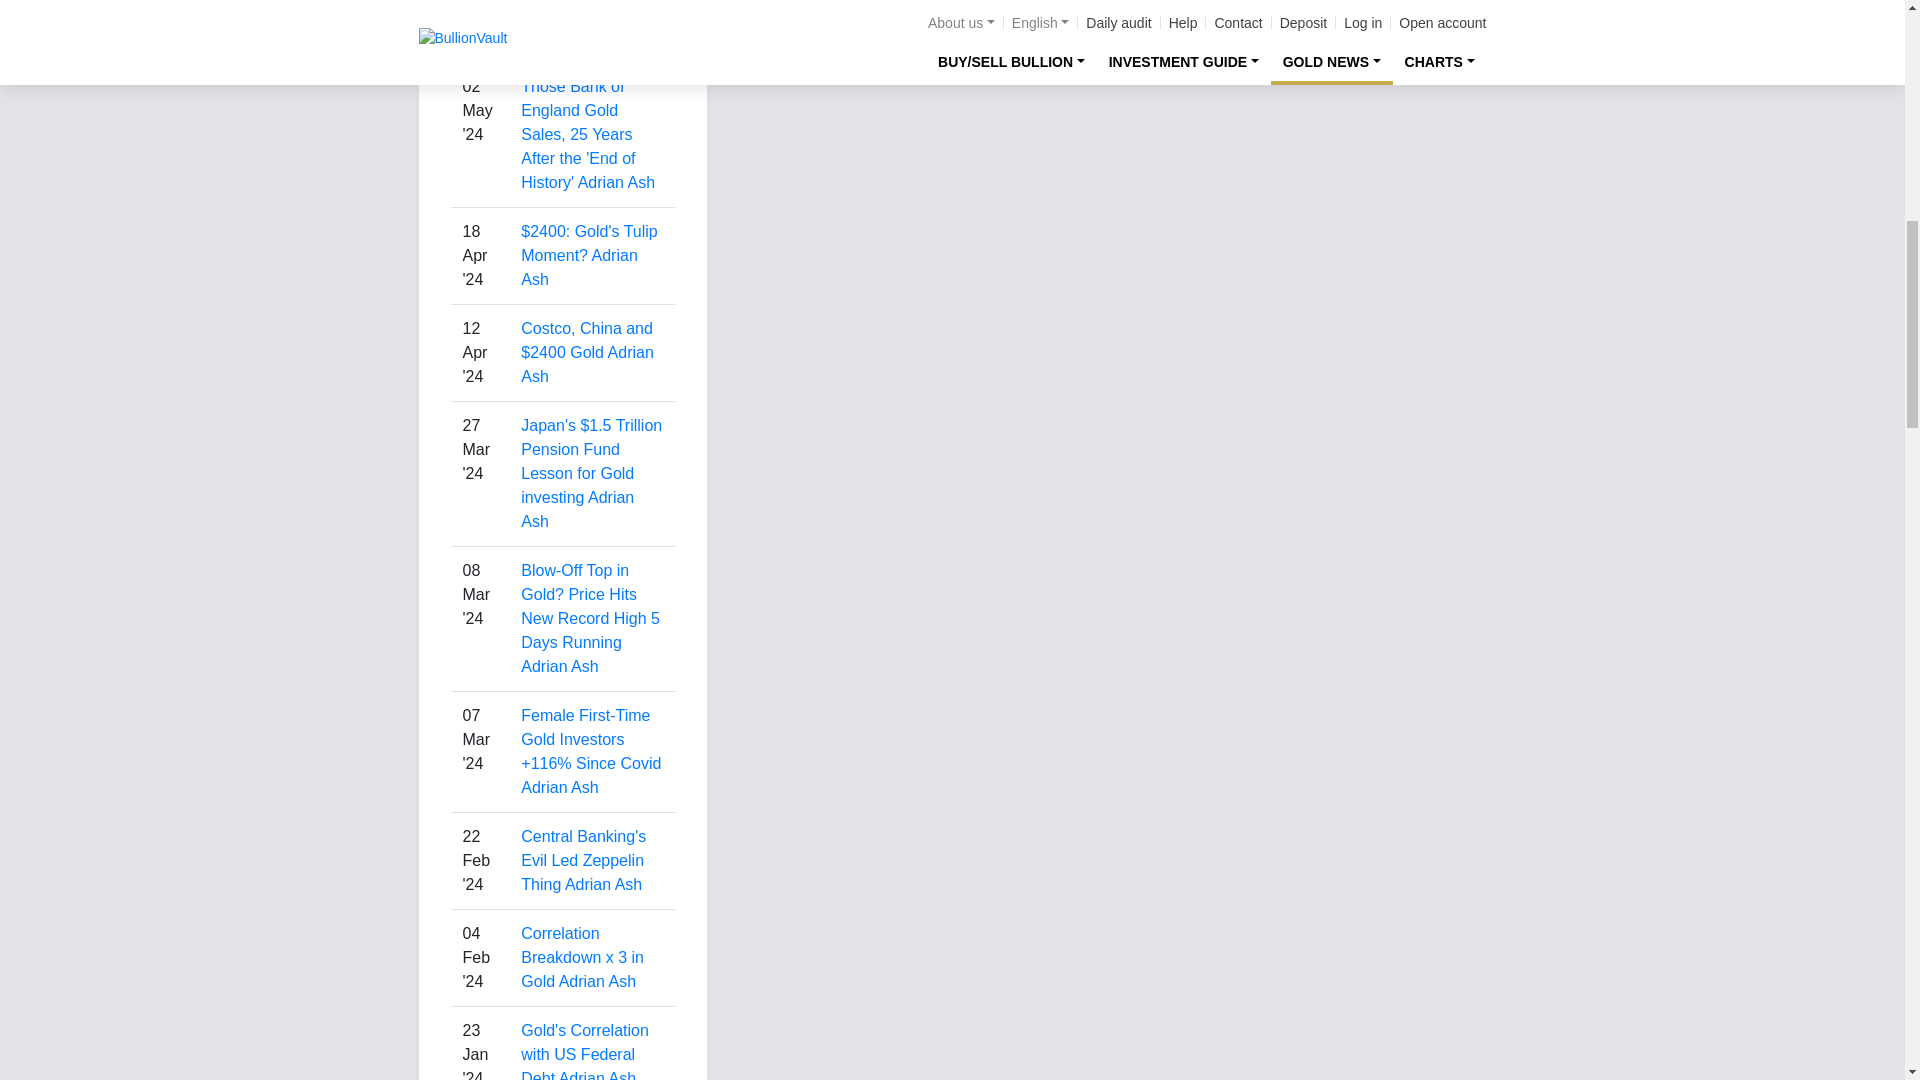 The height and width of the screenshot is (1080, 1920). What do you see at coordinates (616, 182) in the screenshot?
I see `View user profile.` at bounding box center [616, 182].